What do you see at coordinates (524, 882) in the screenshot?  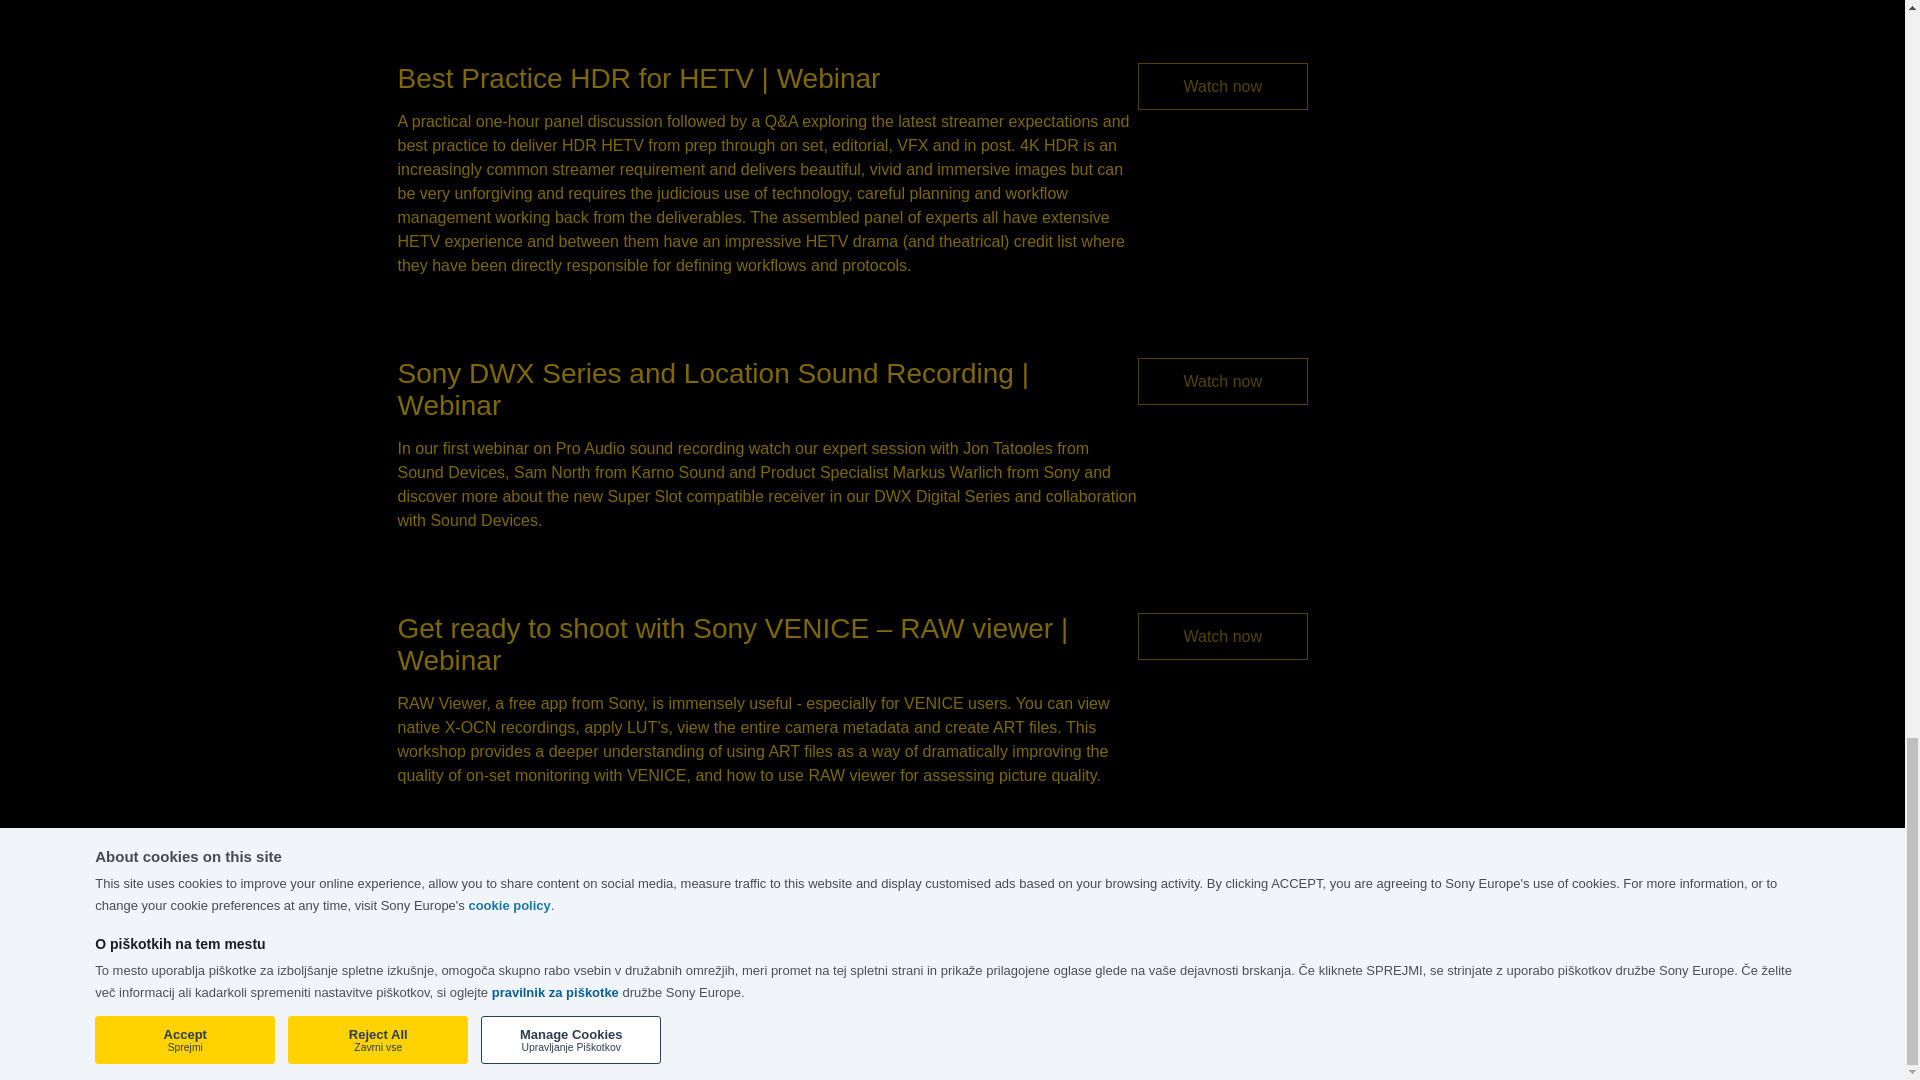 I see `Change Country, Region or Language` at bounding box center [524, 882].